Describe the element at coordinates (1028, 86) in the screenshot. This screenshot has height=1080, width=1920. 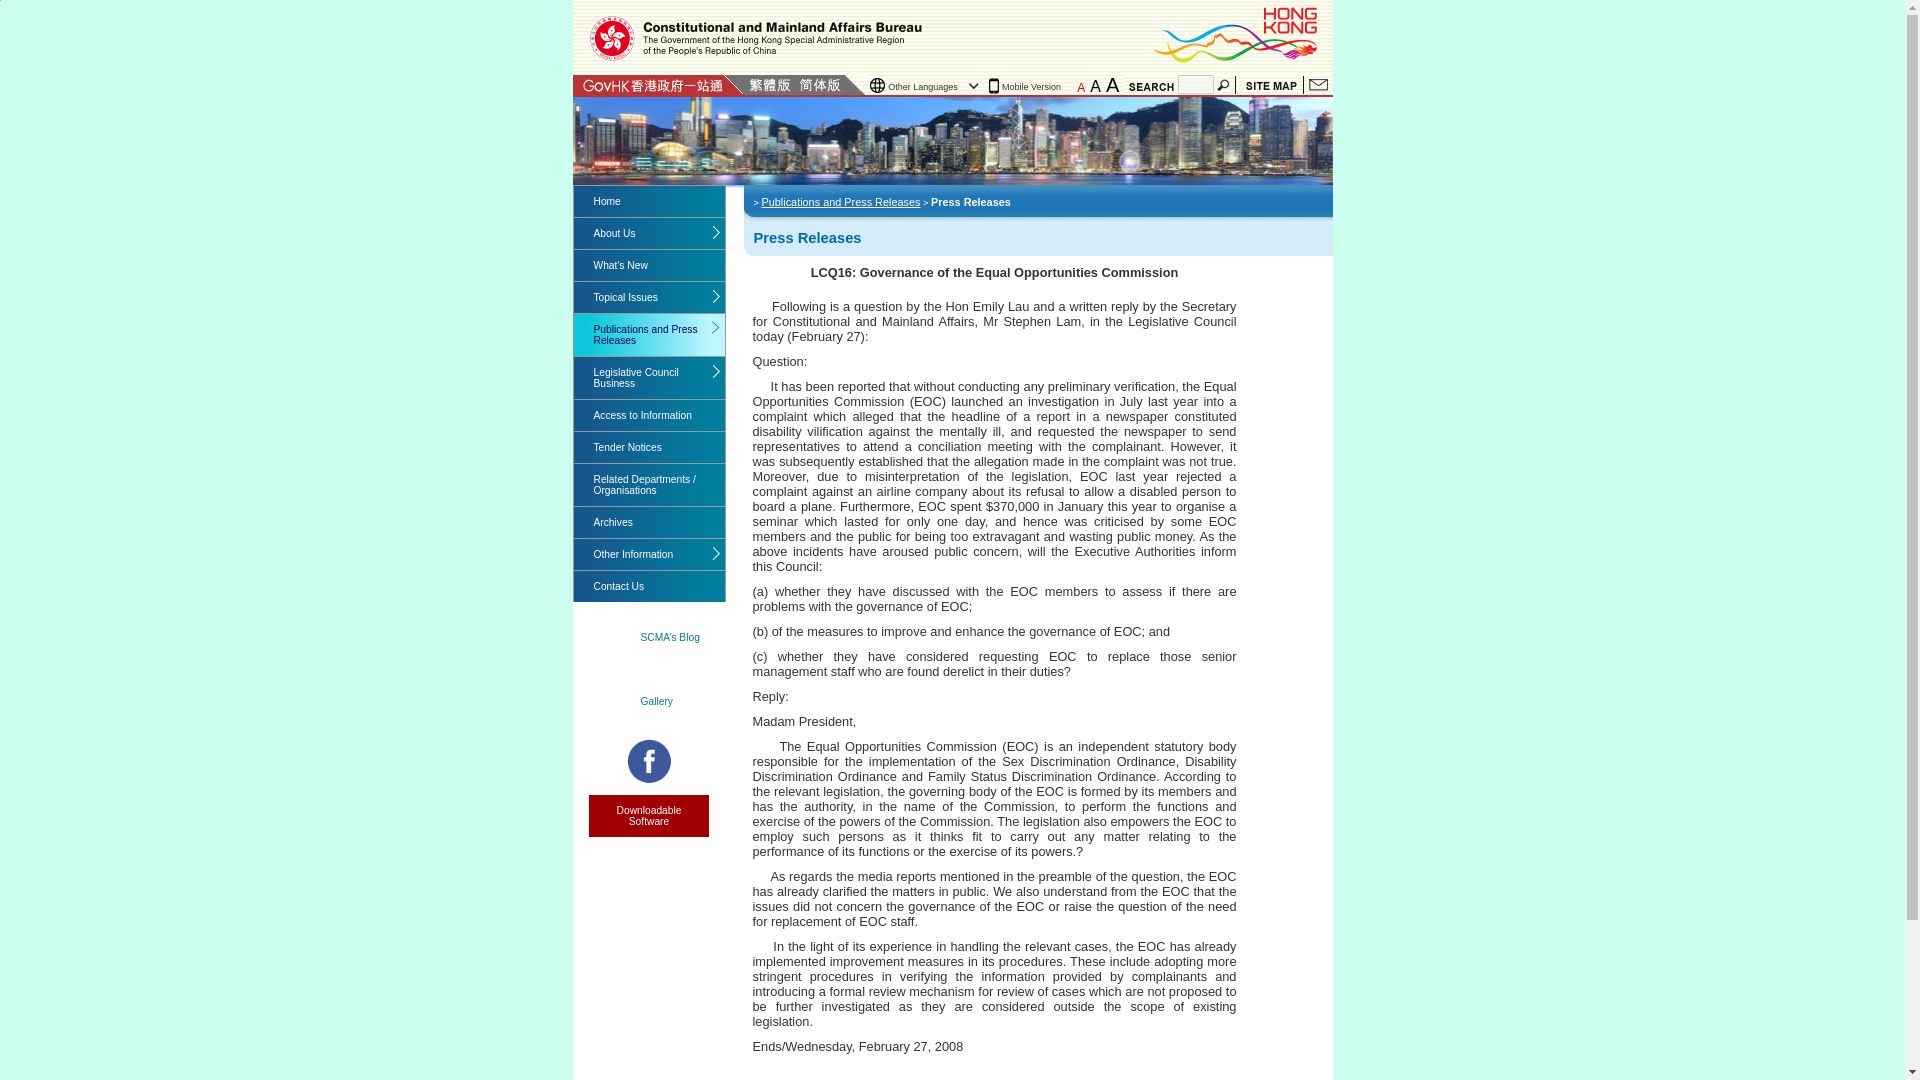
I see `Mobile Version` at that location.